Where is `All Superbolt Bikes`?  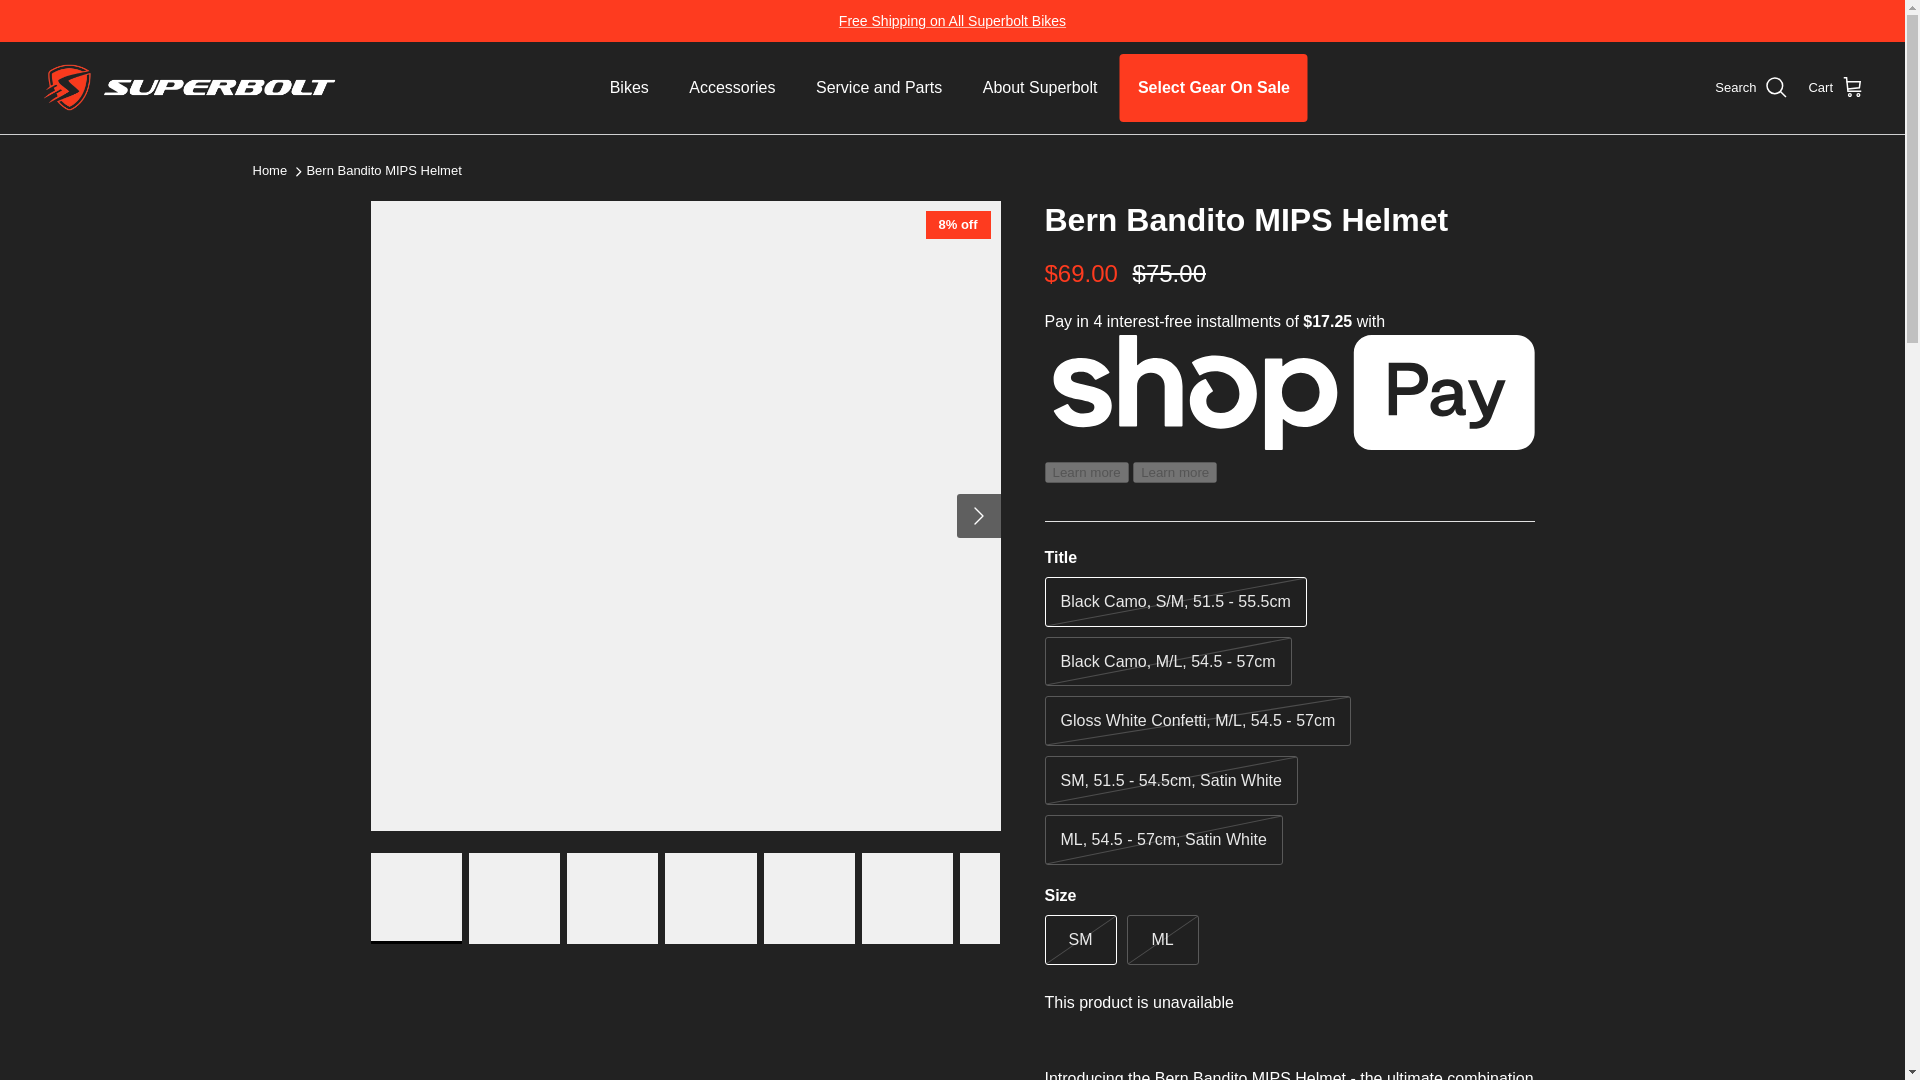
All Superbolt Bikes is located at coordinates (952, 20).